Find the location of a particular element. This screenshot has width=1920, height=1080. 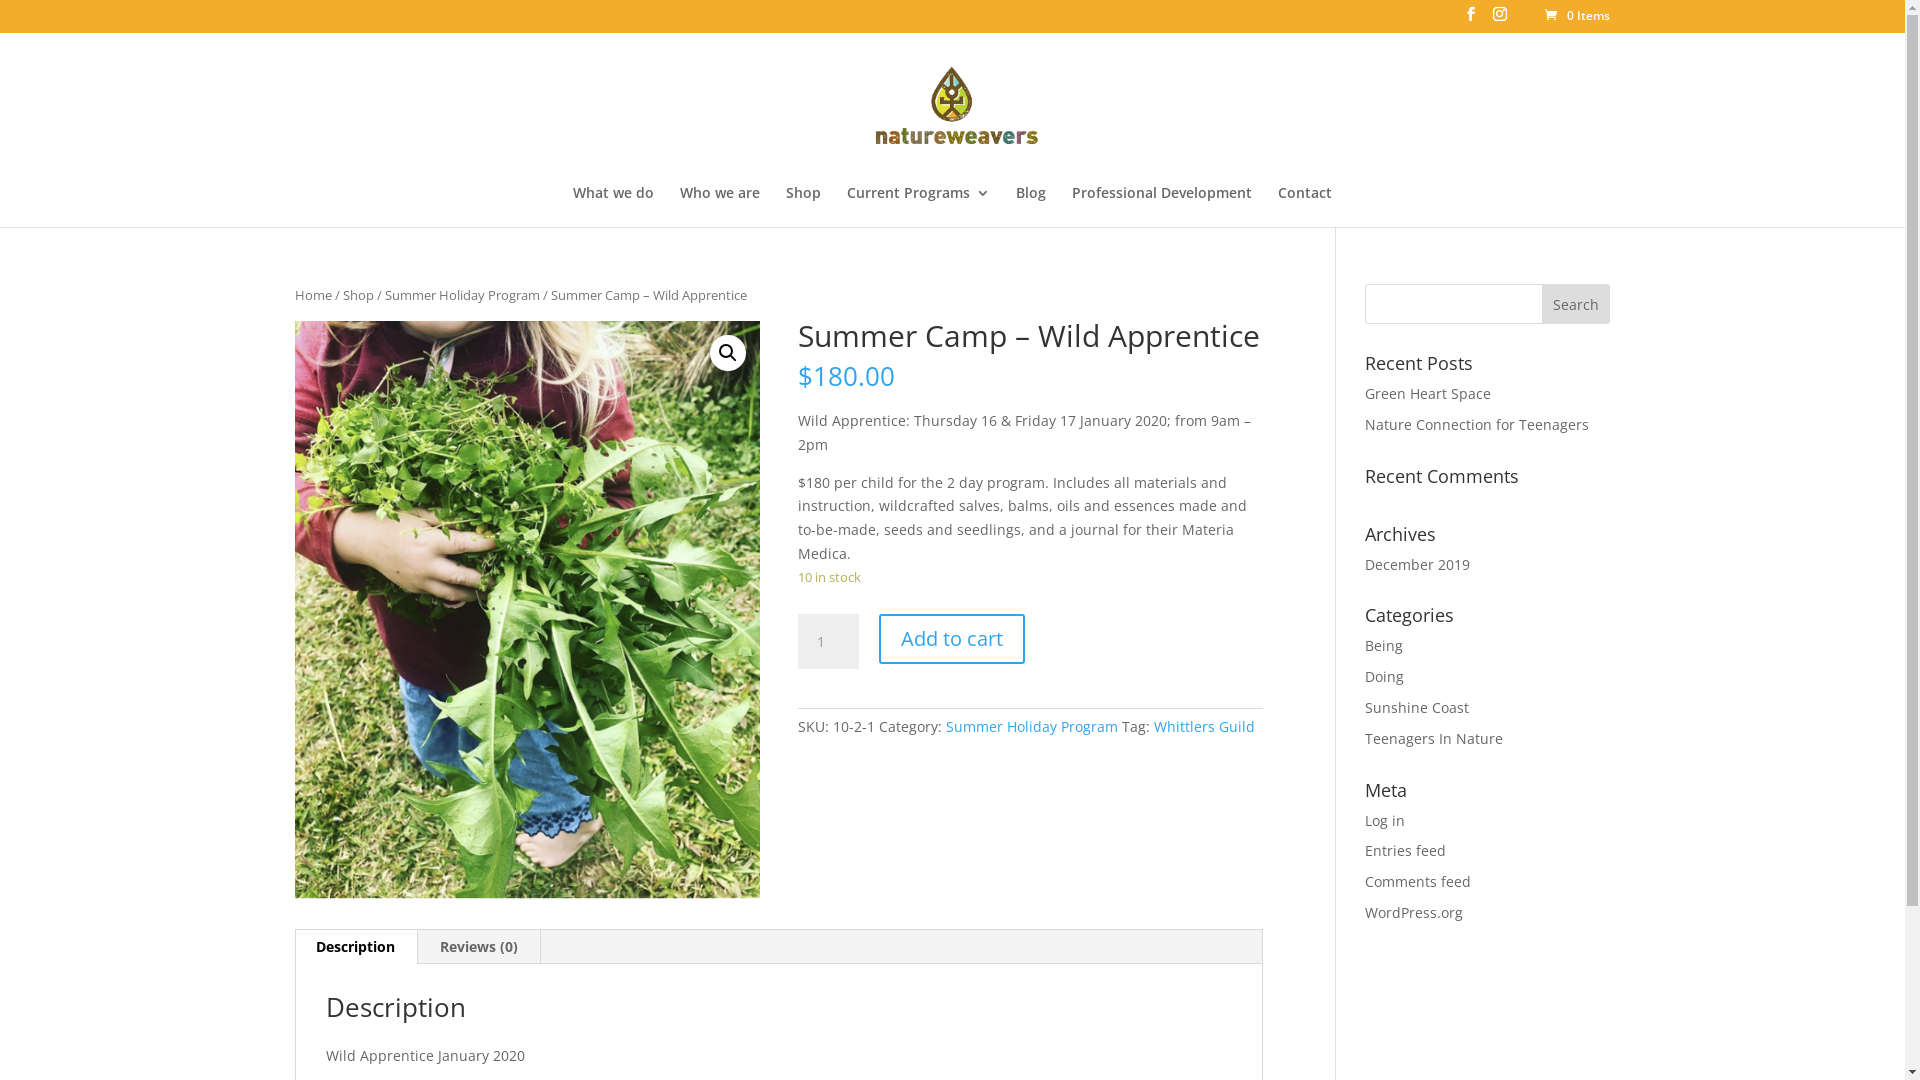

Description is located at coordinates (356, 947).